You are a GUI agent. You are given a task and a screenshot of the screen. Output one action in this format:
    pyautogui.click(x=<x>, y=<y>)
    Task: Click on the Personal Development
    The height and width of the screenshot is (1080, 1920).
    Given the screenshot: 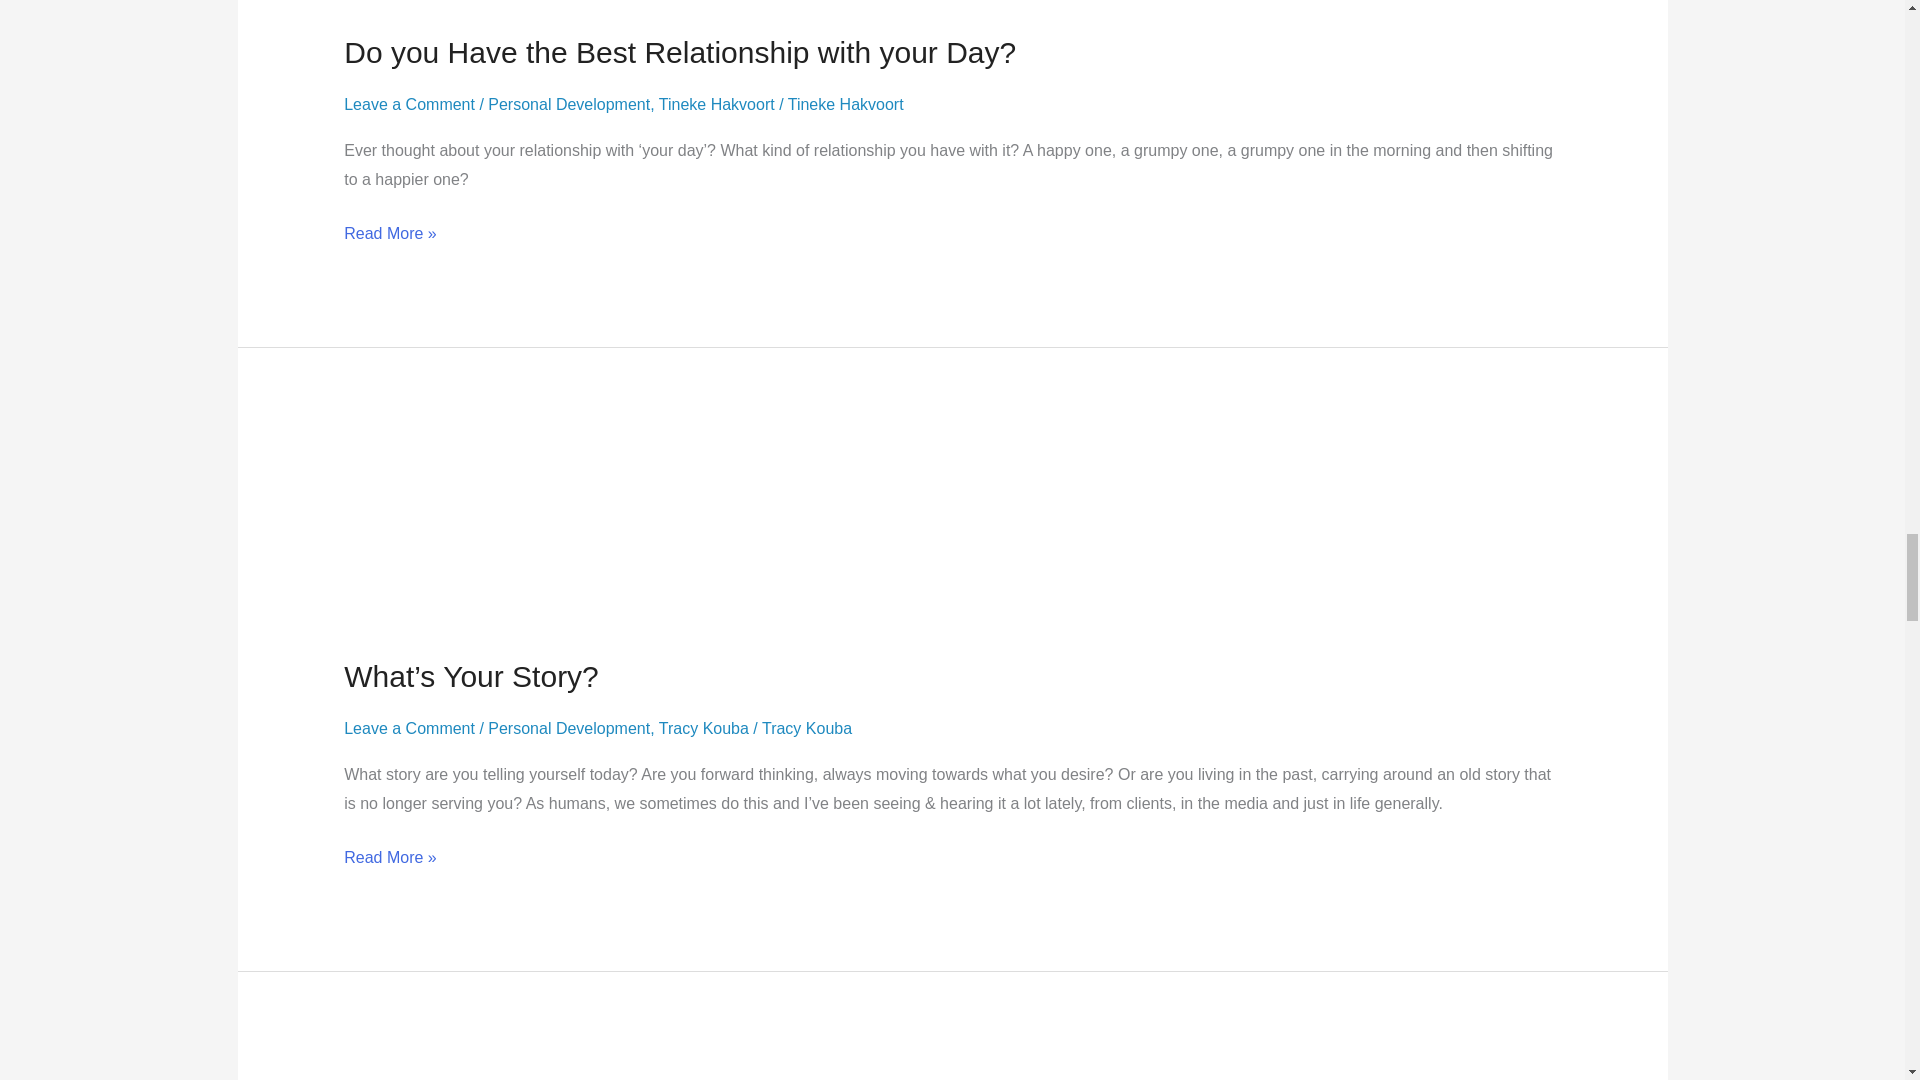 What is the action you would take?
    pyautogui.click(x=568, y=104)
    